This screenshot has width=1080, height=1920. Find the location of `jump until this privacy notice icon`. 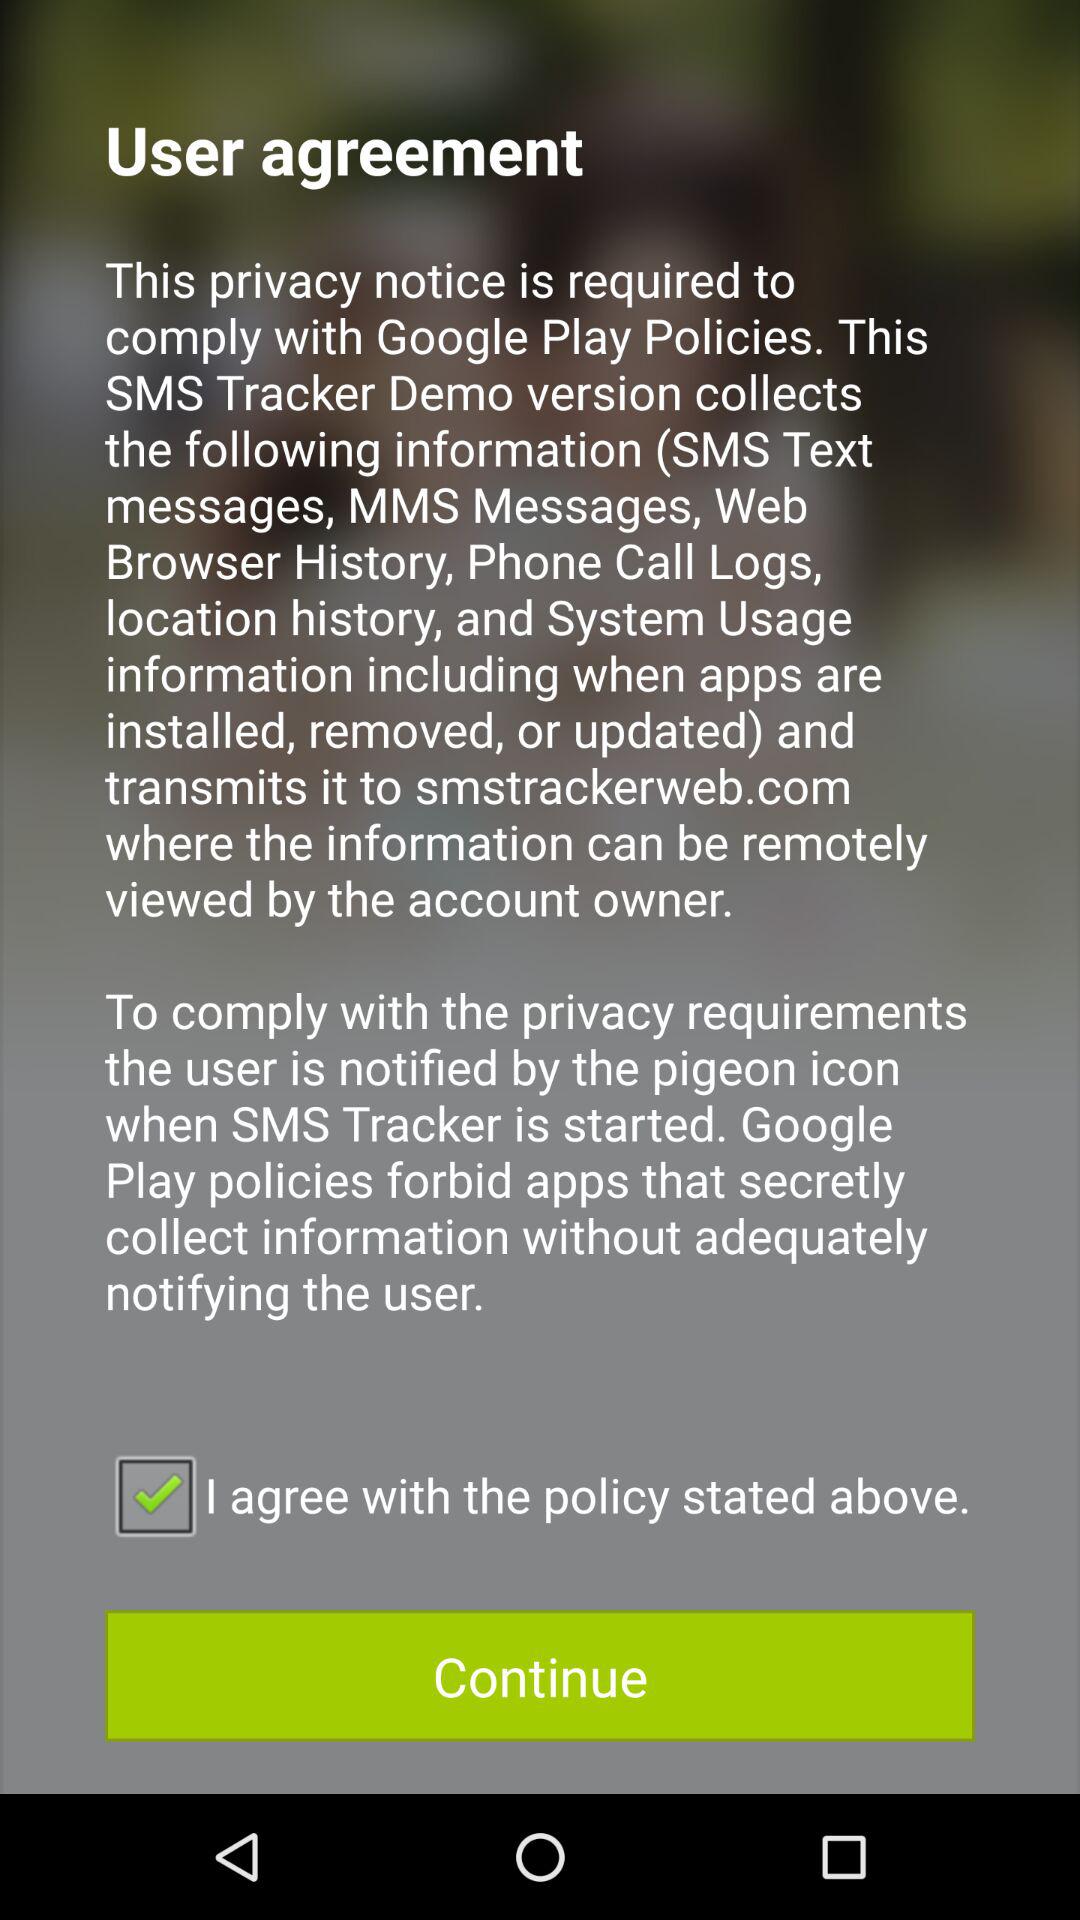

jump until this privacy notice icon is located at coordinates (540, 812).